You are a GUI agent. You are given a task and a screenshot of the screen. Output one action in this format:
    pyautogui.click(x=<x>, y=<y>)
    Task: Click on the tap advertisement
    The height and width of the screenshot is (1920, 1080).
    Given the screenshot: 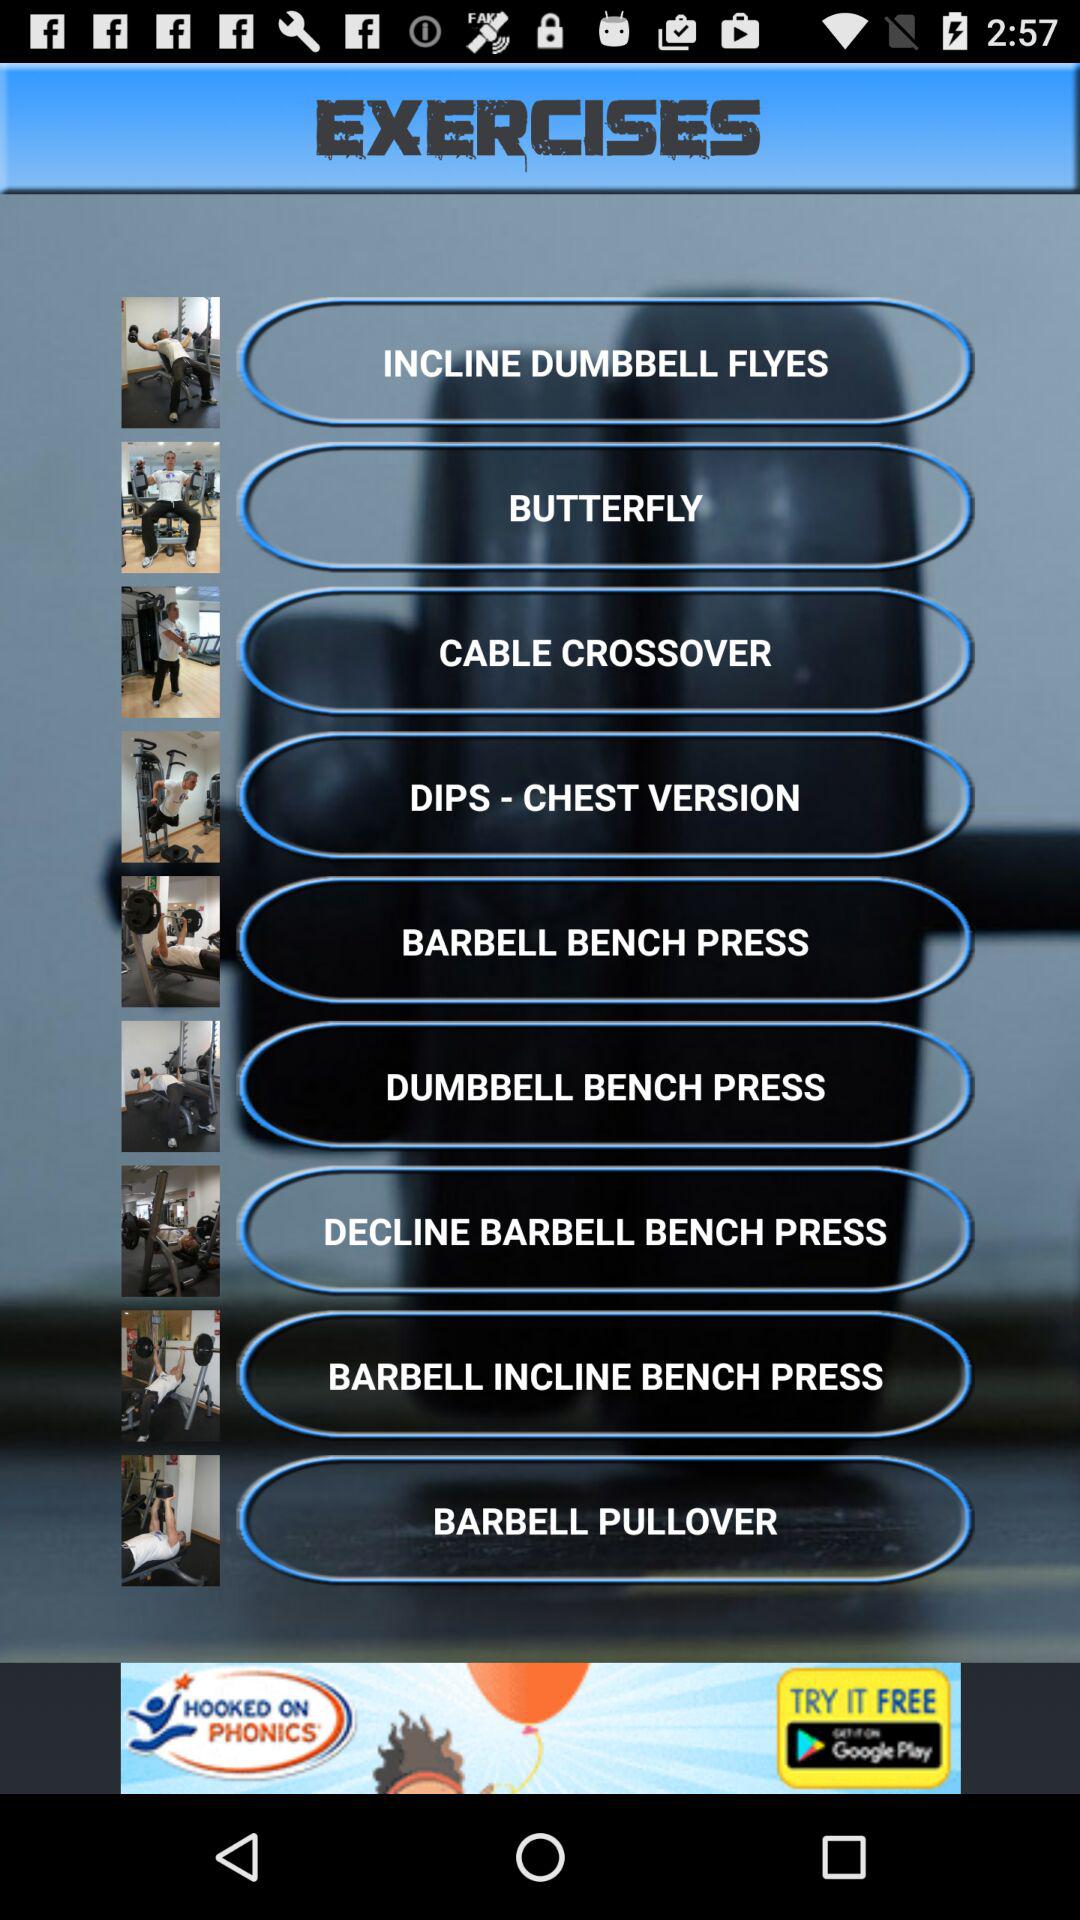 What is the action you would take?
    pyautogui.click(x=540, y=1728)
    